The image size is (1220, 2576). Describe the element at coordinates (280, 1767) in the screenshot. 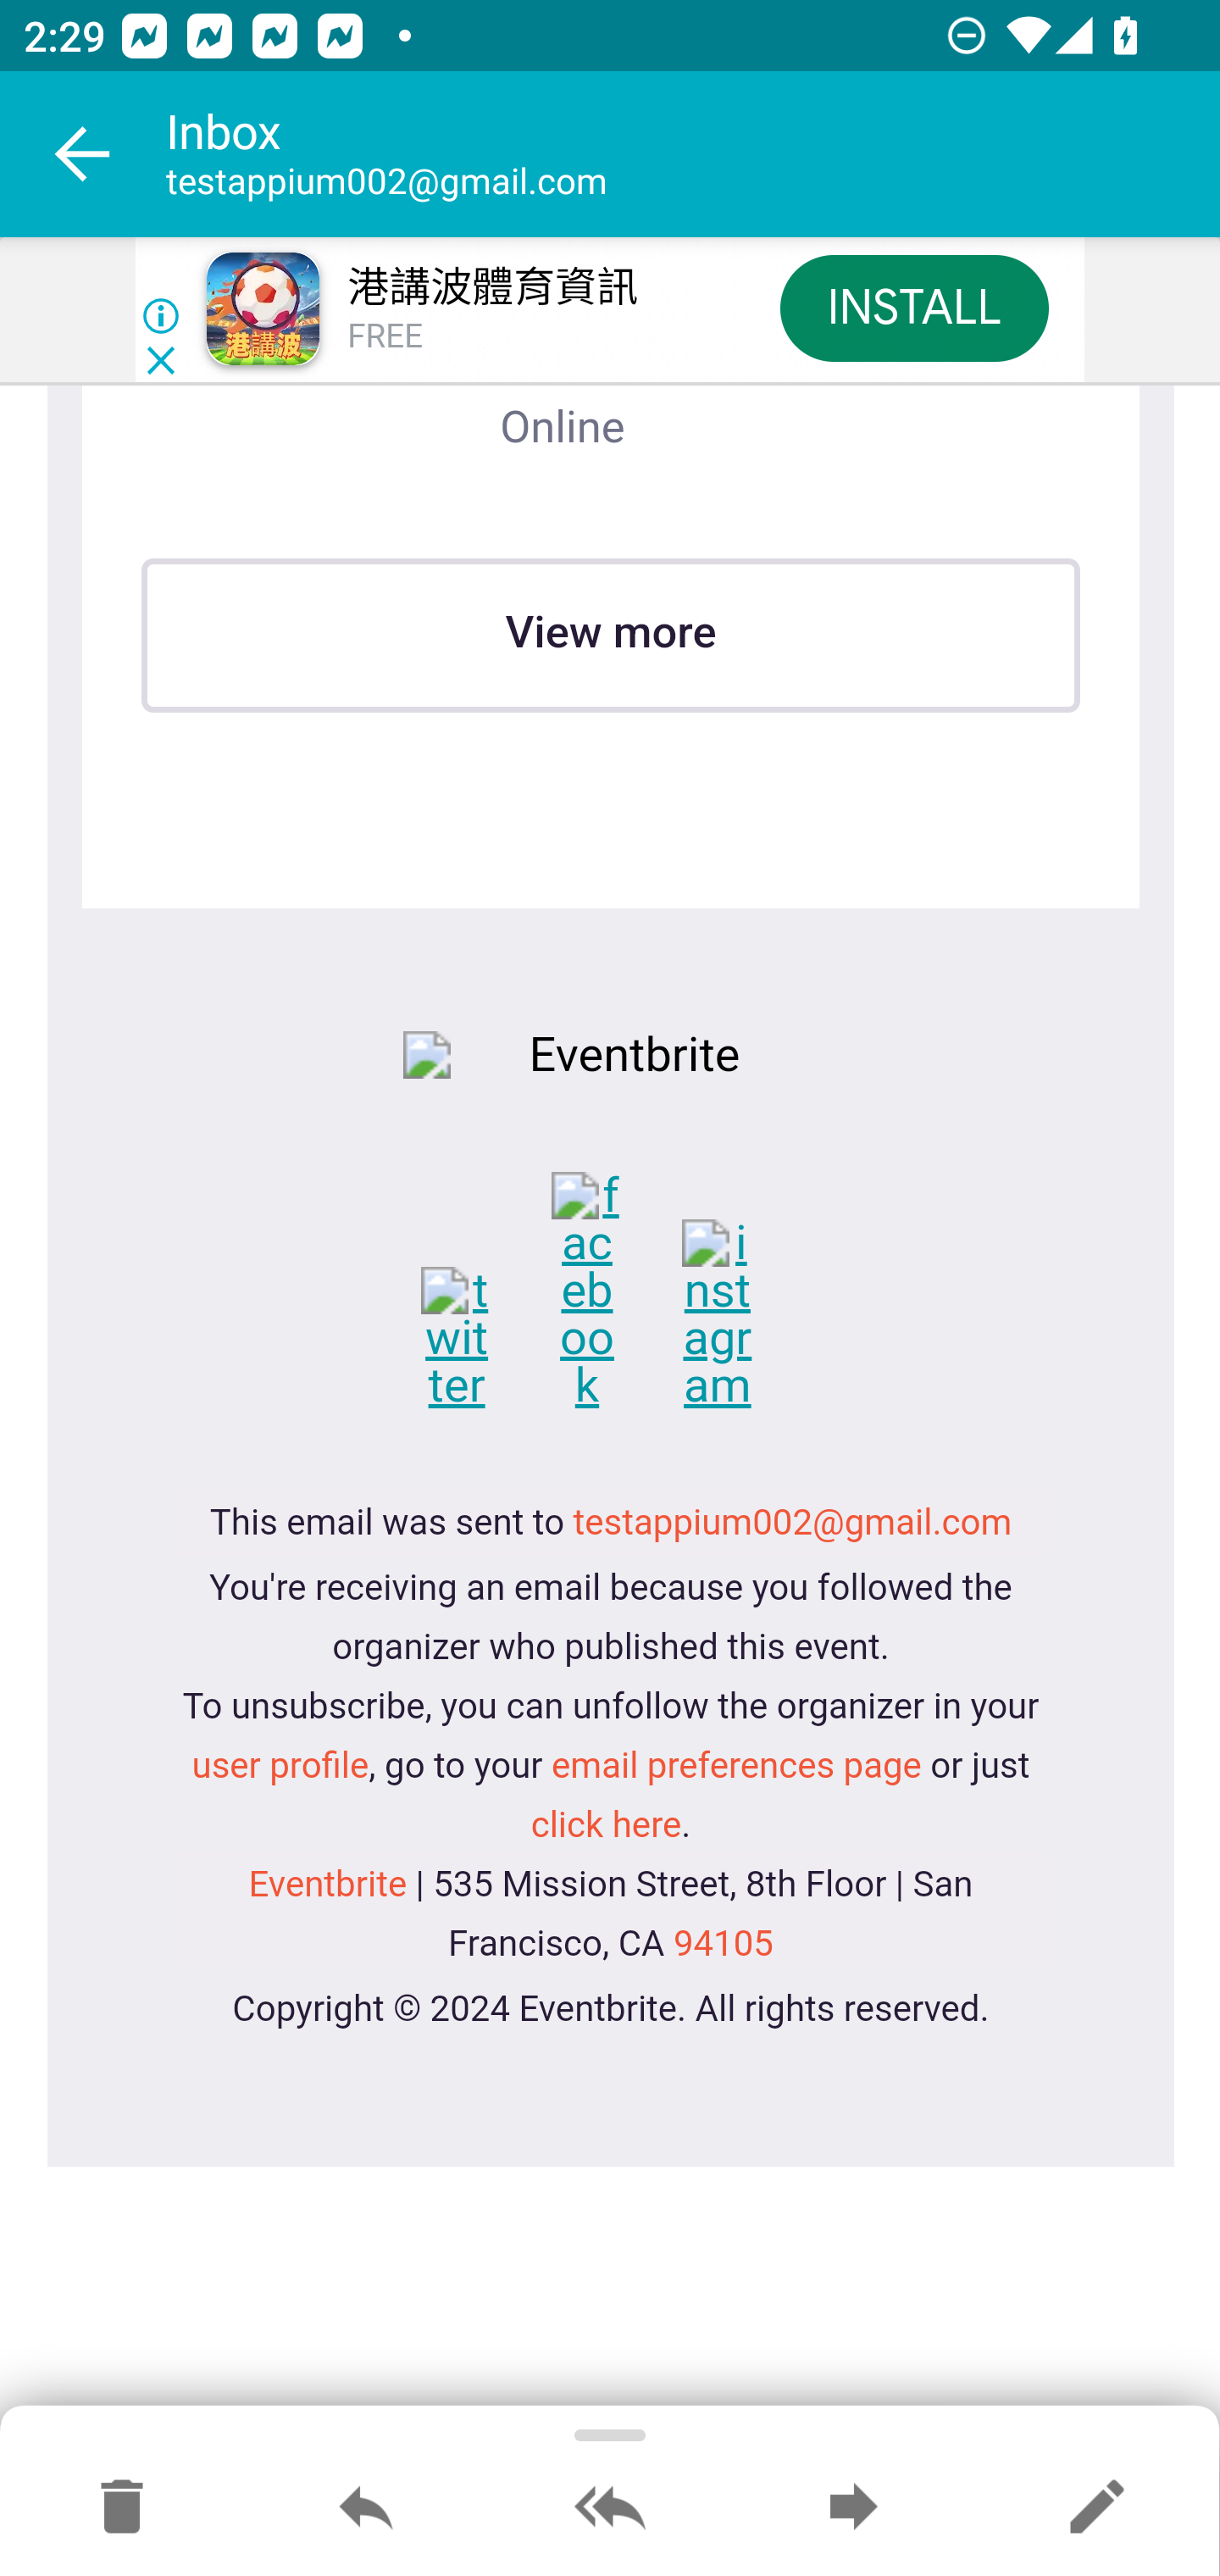

I see `user profile` at that location.